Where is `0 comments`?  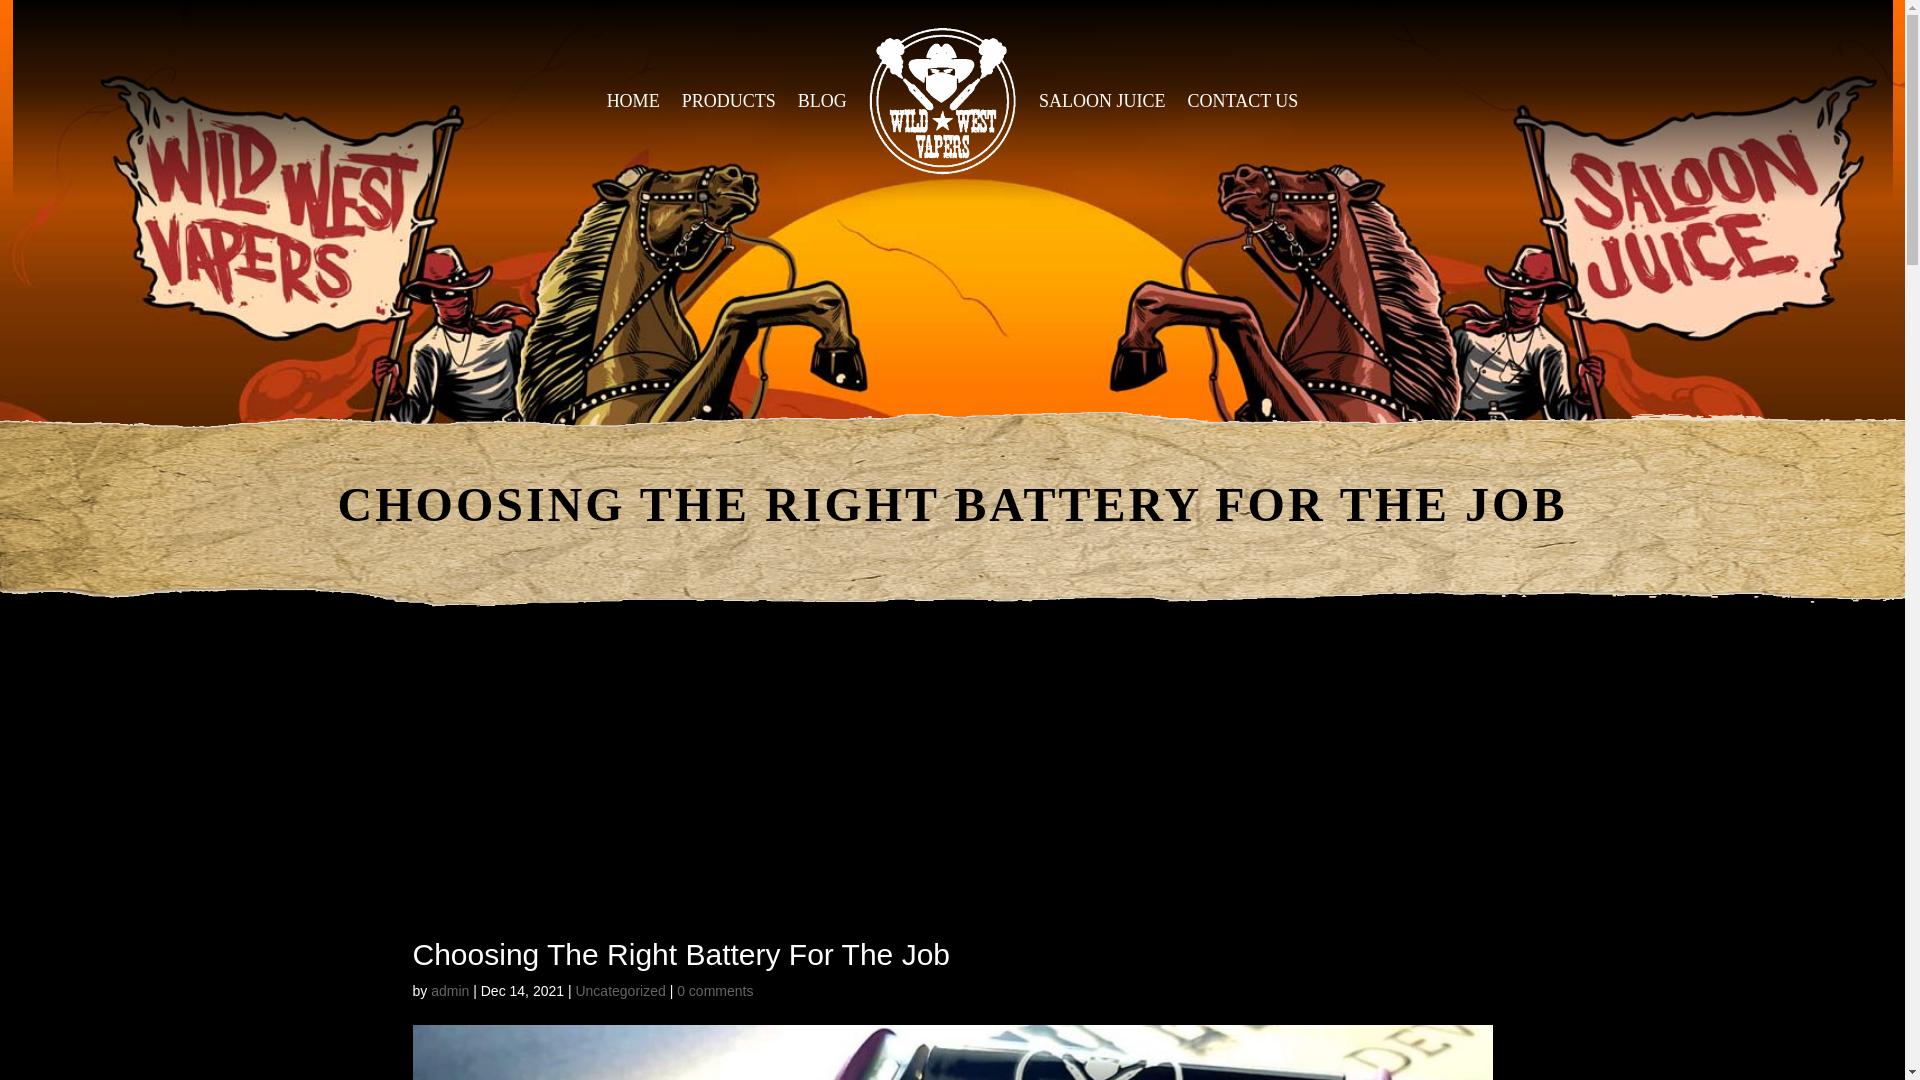 0 comments is located at coordinates (714, 990).